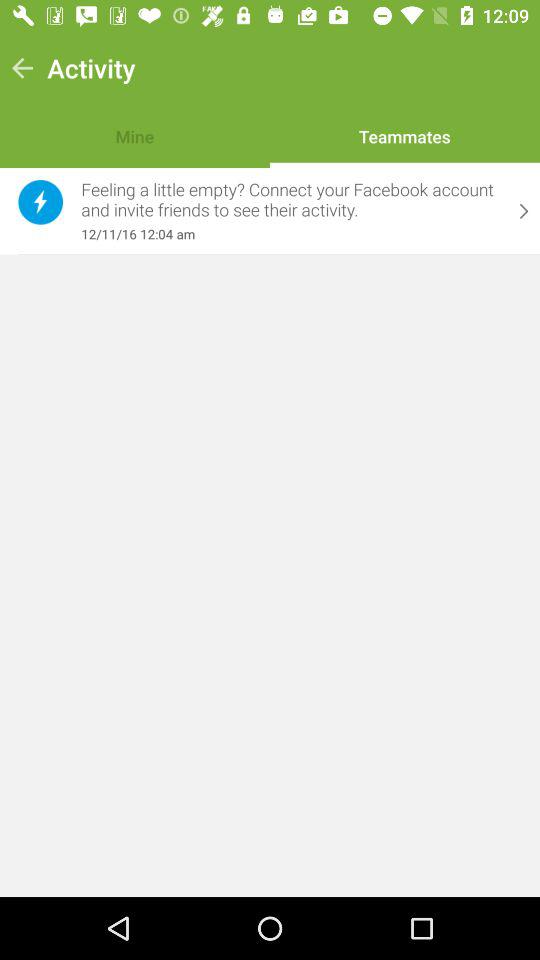 Image resolution: width=540 pixels, height=960 pixels. Describe the element at coordinates (22, 68) in the screenshot. I see `press the item to the left of activity icon` at that location.